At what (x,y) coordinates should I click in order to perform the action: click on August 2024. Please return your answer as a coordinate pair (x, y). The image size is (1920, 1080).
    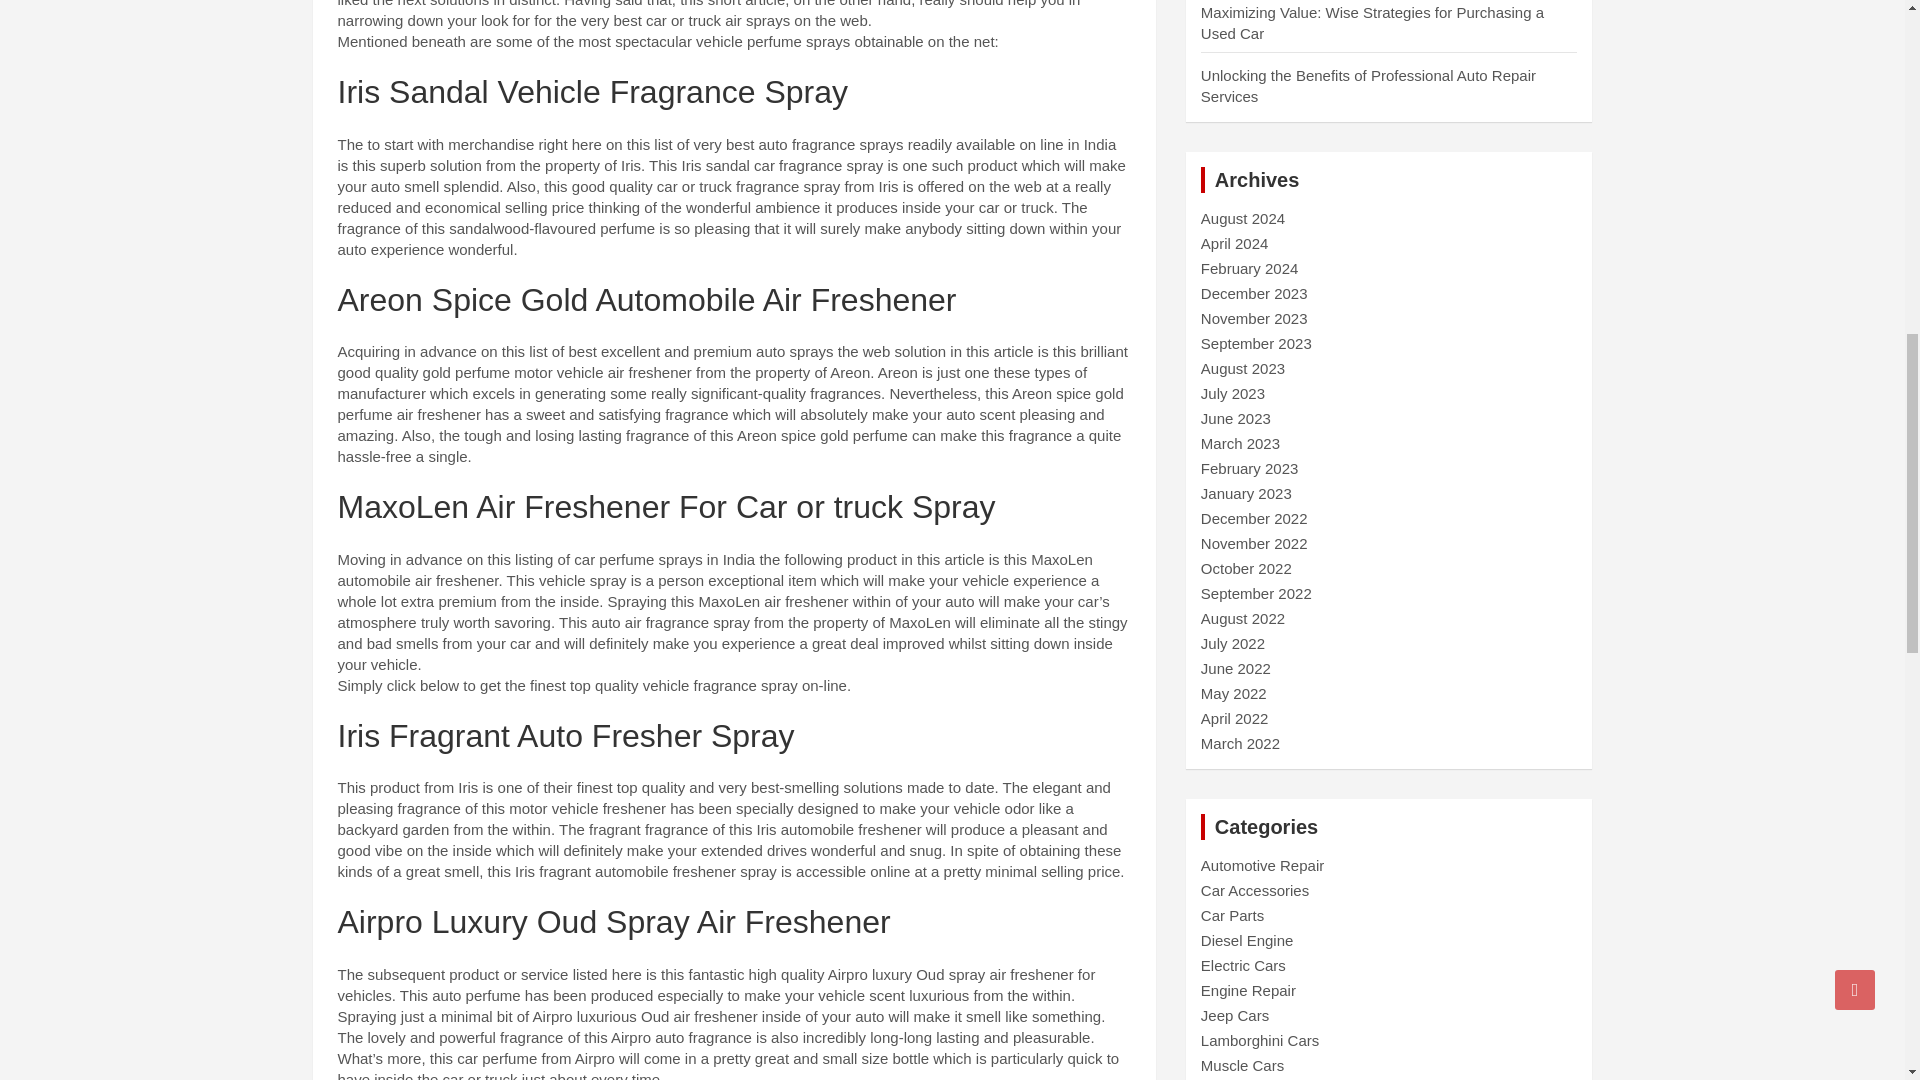
    Looking at the image, I should click on (1242, 218).